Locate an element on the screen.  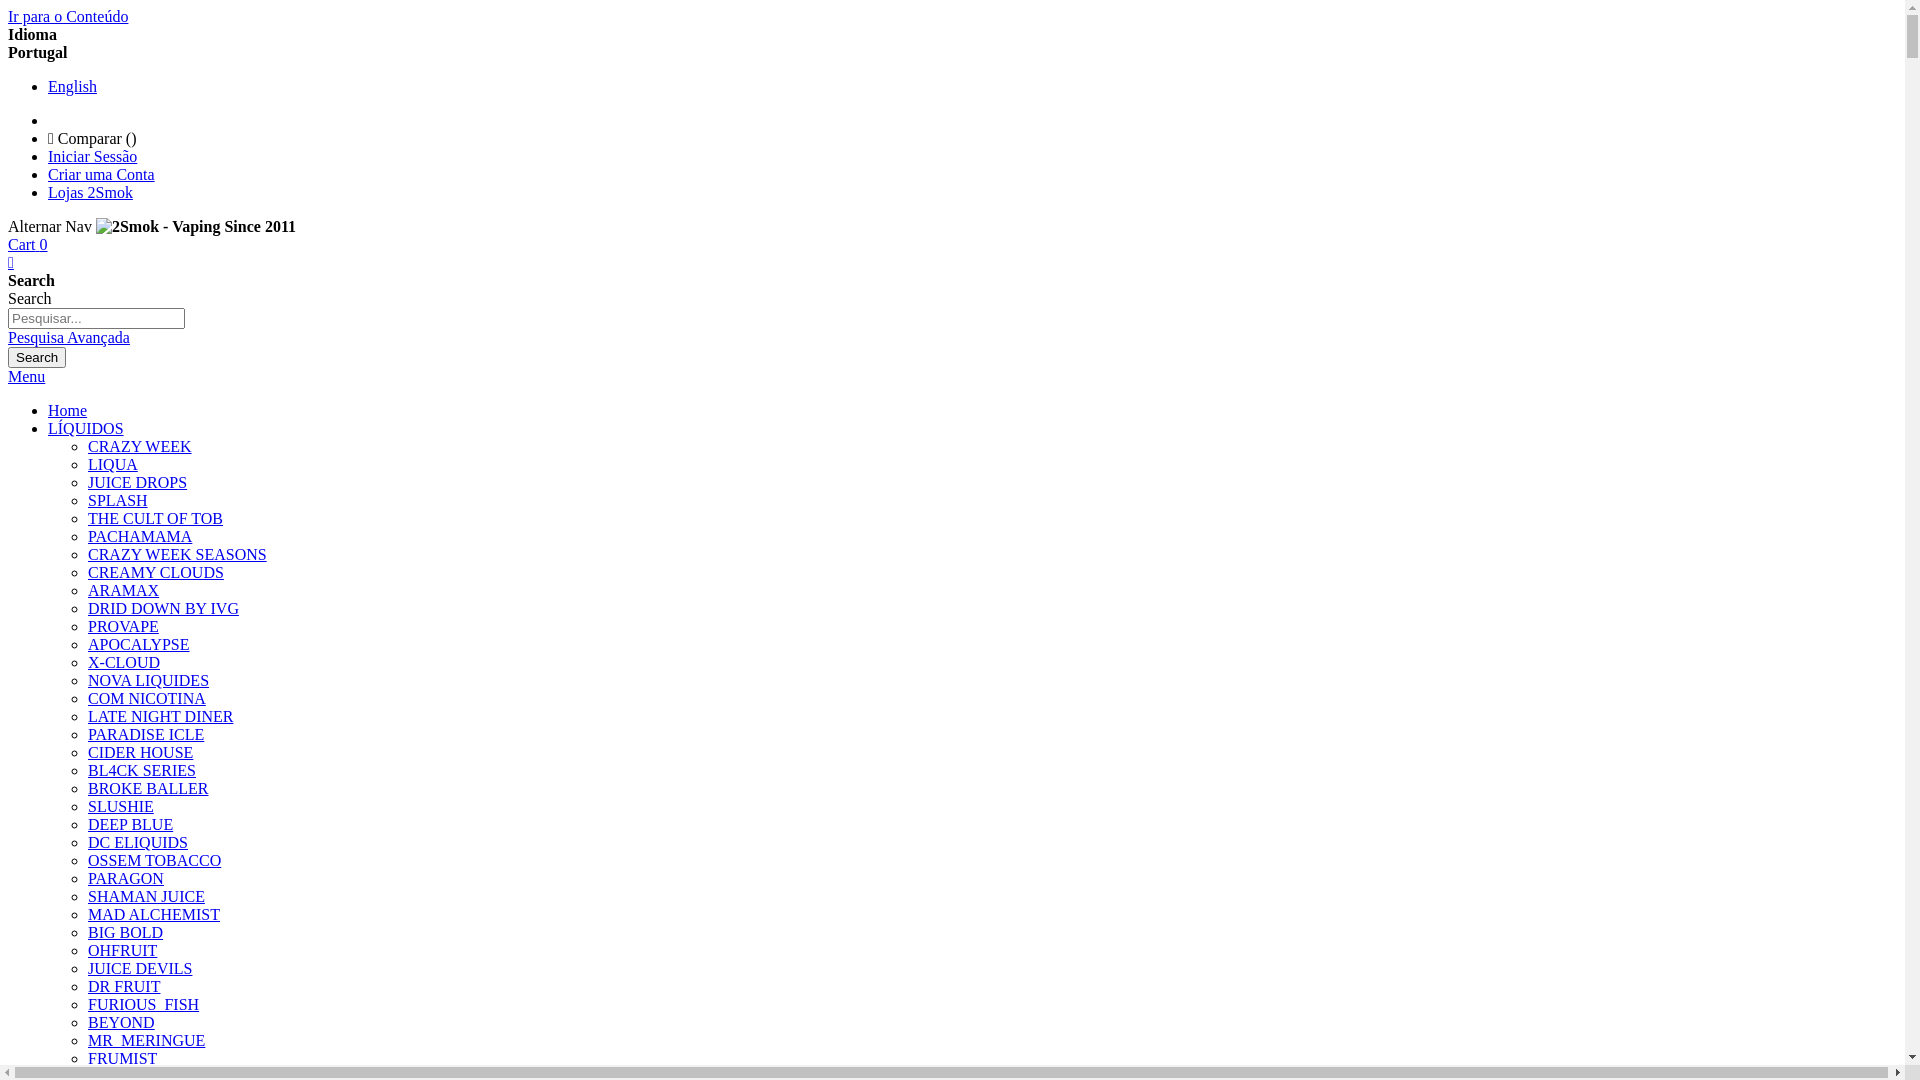
SPLASH is located at coordinates (118, 500).